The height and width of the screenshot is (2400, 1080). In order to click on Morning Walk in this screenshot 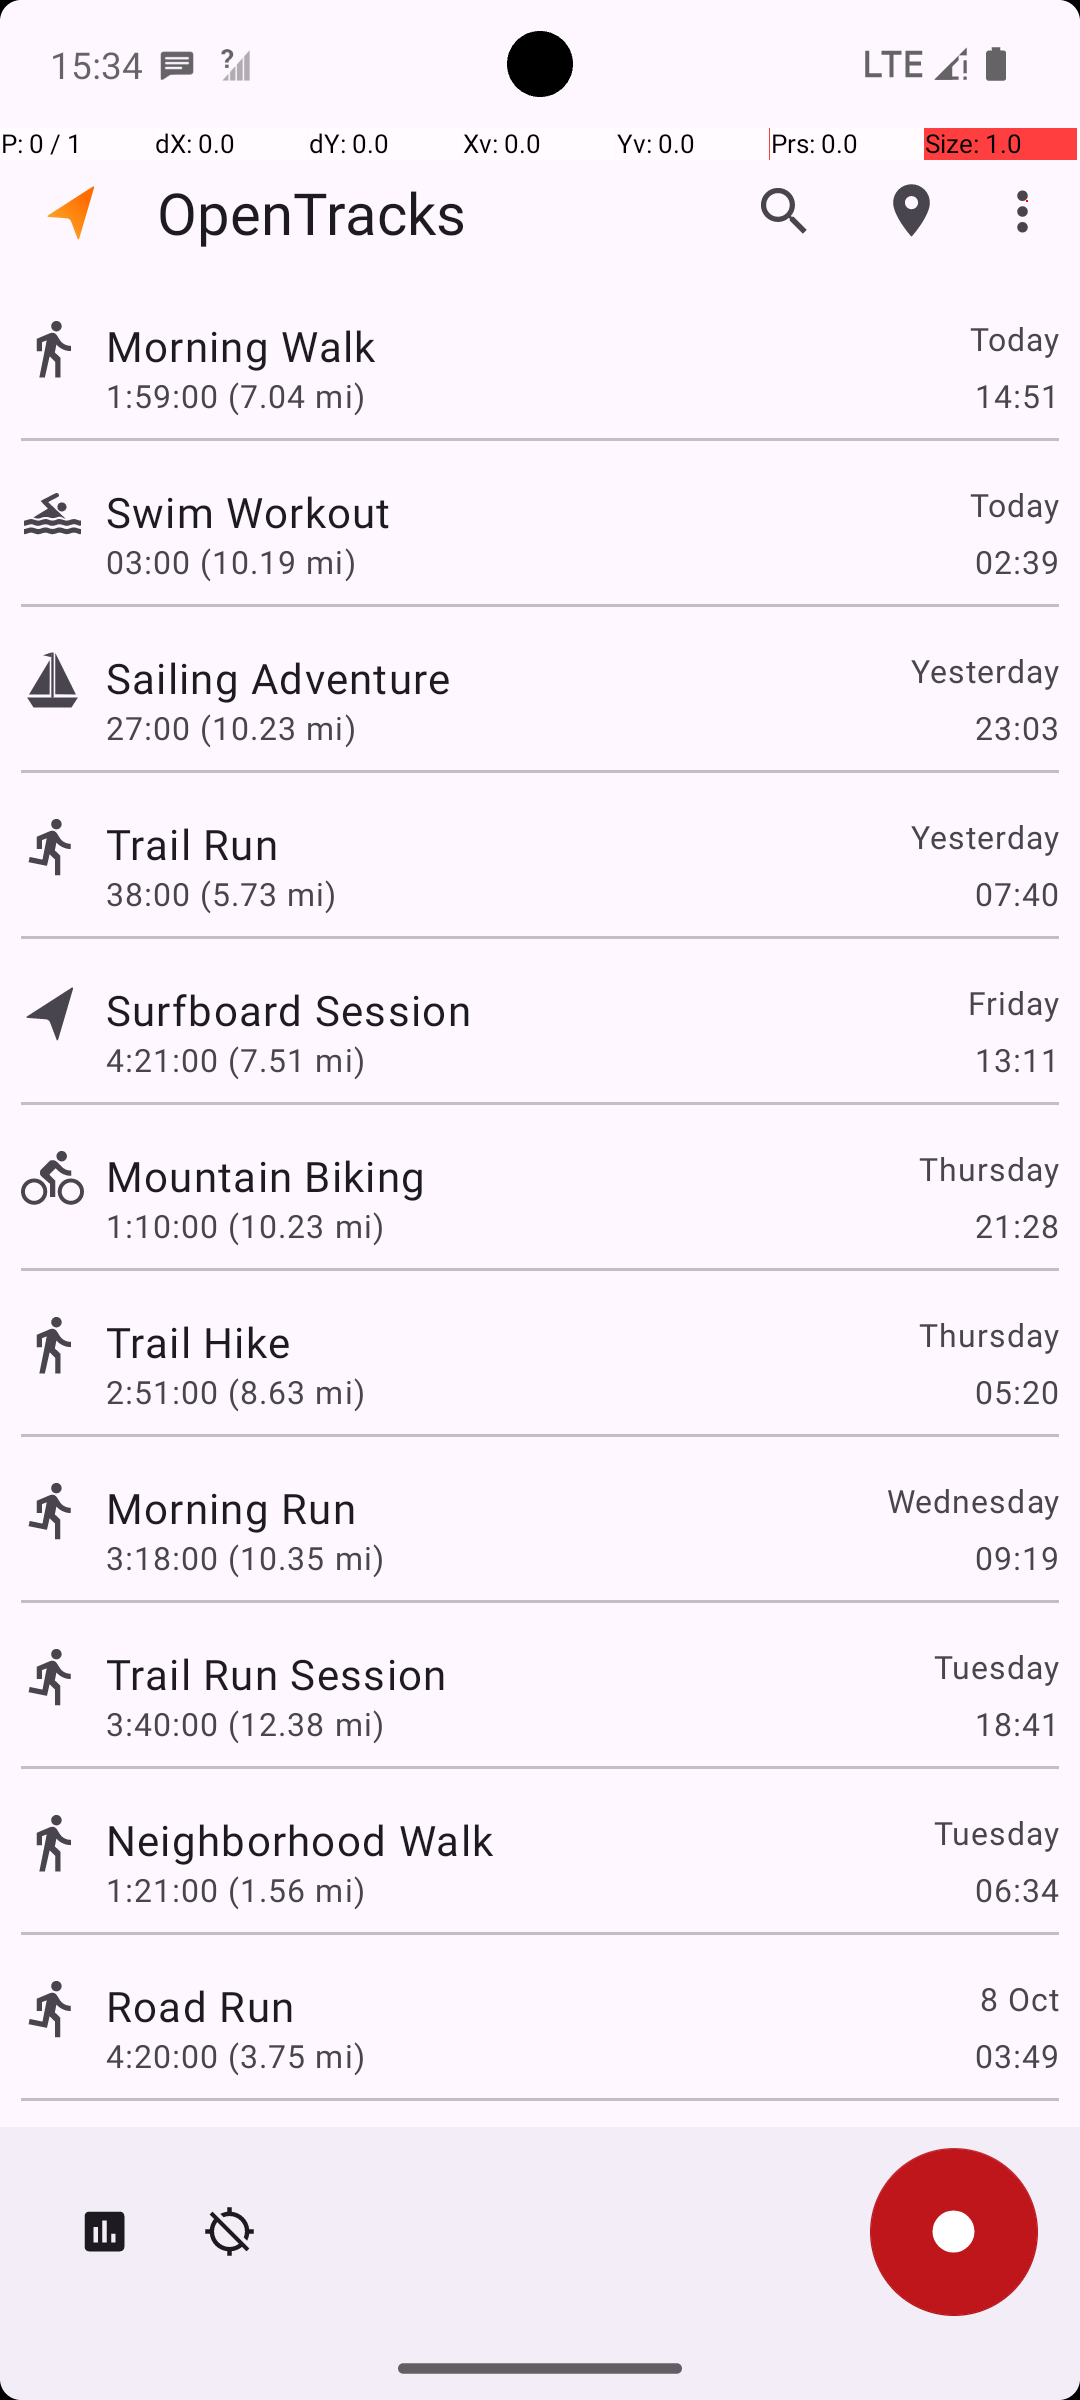, I will do `click(241, 346)`.